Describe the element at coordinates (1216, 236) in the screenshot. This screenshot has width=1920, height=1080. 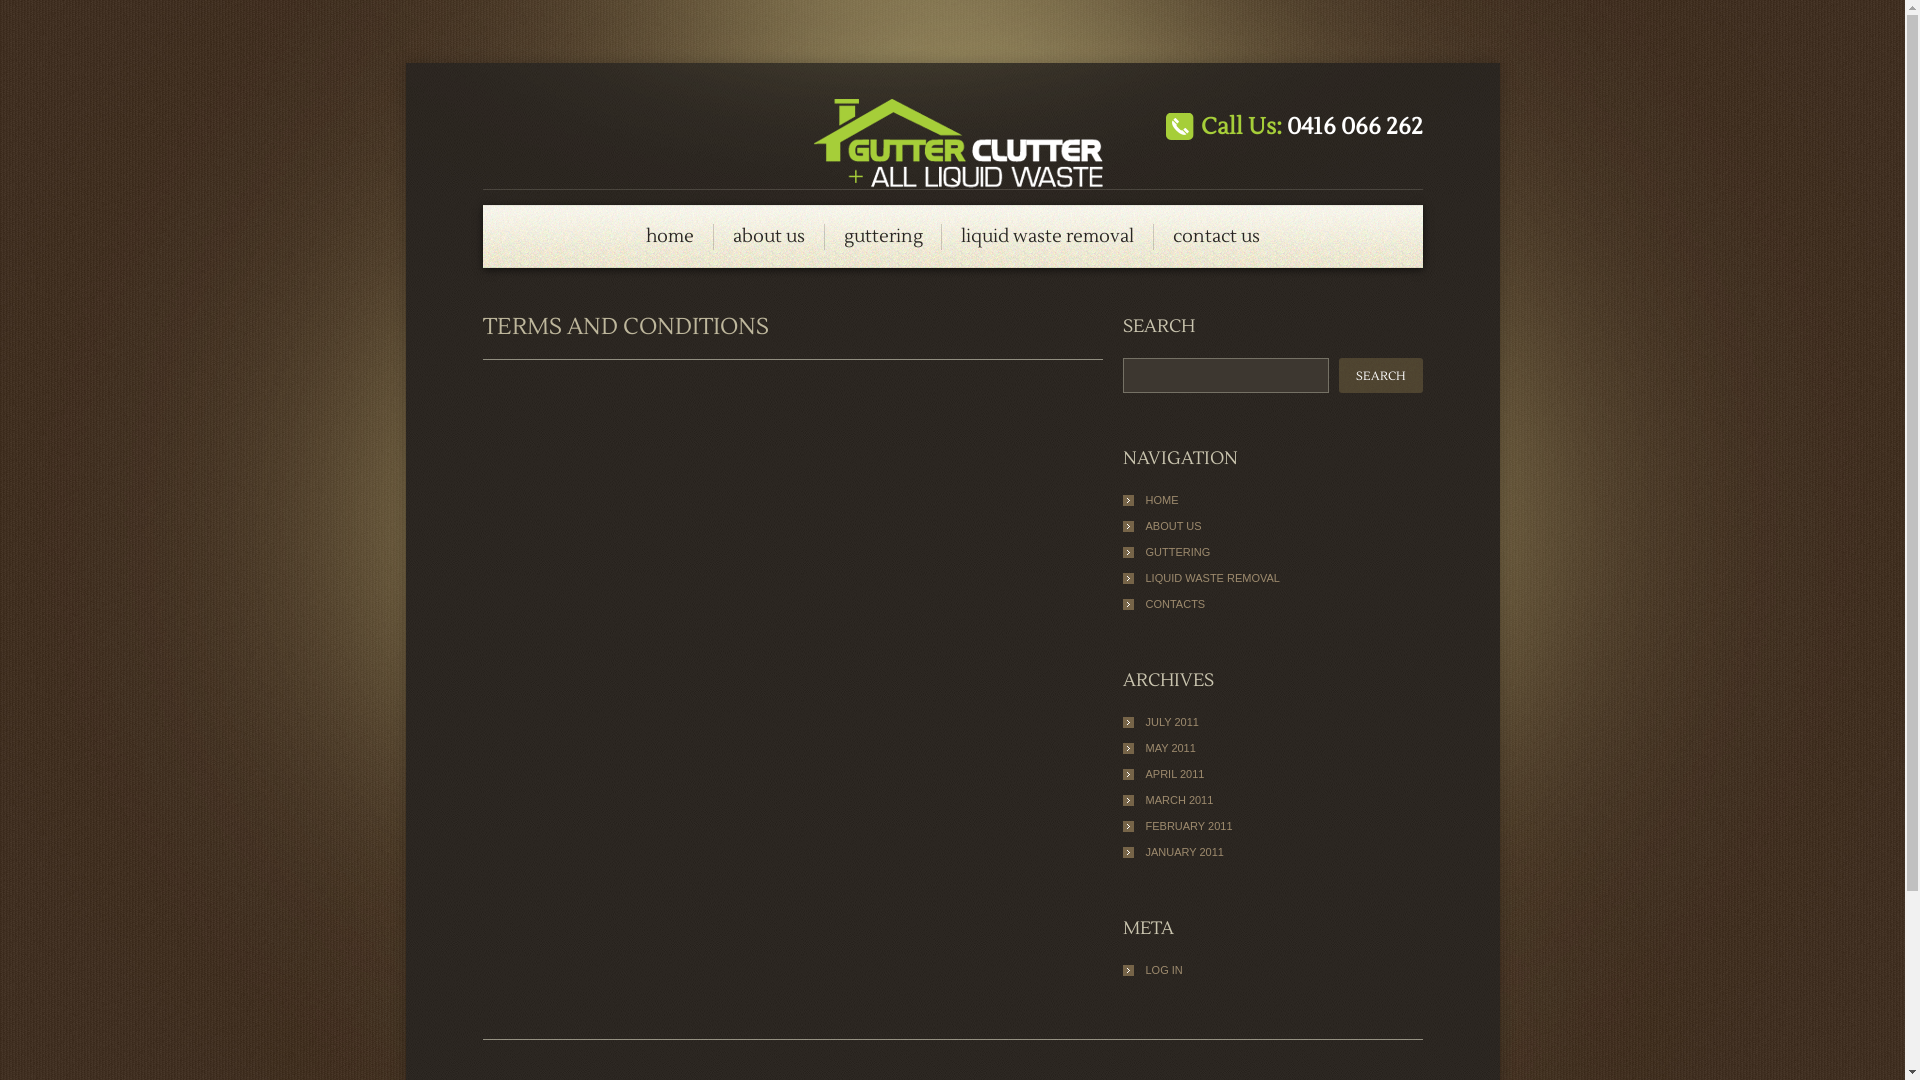
I see `contact us` at that location.